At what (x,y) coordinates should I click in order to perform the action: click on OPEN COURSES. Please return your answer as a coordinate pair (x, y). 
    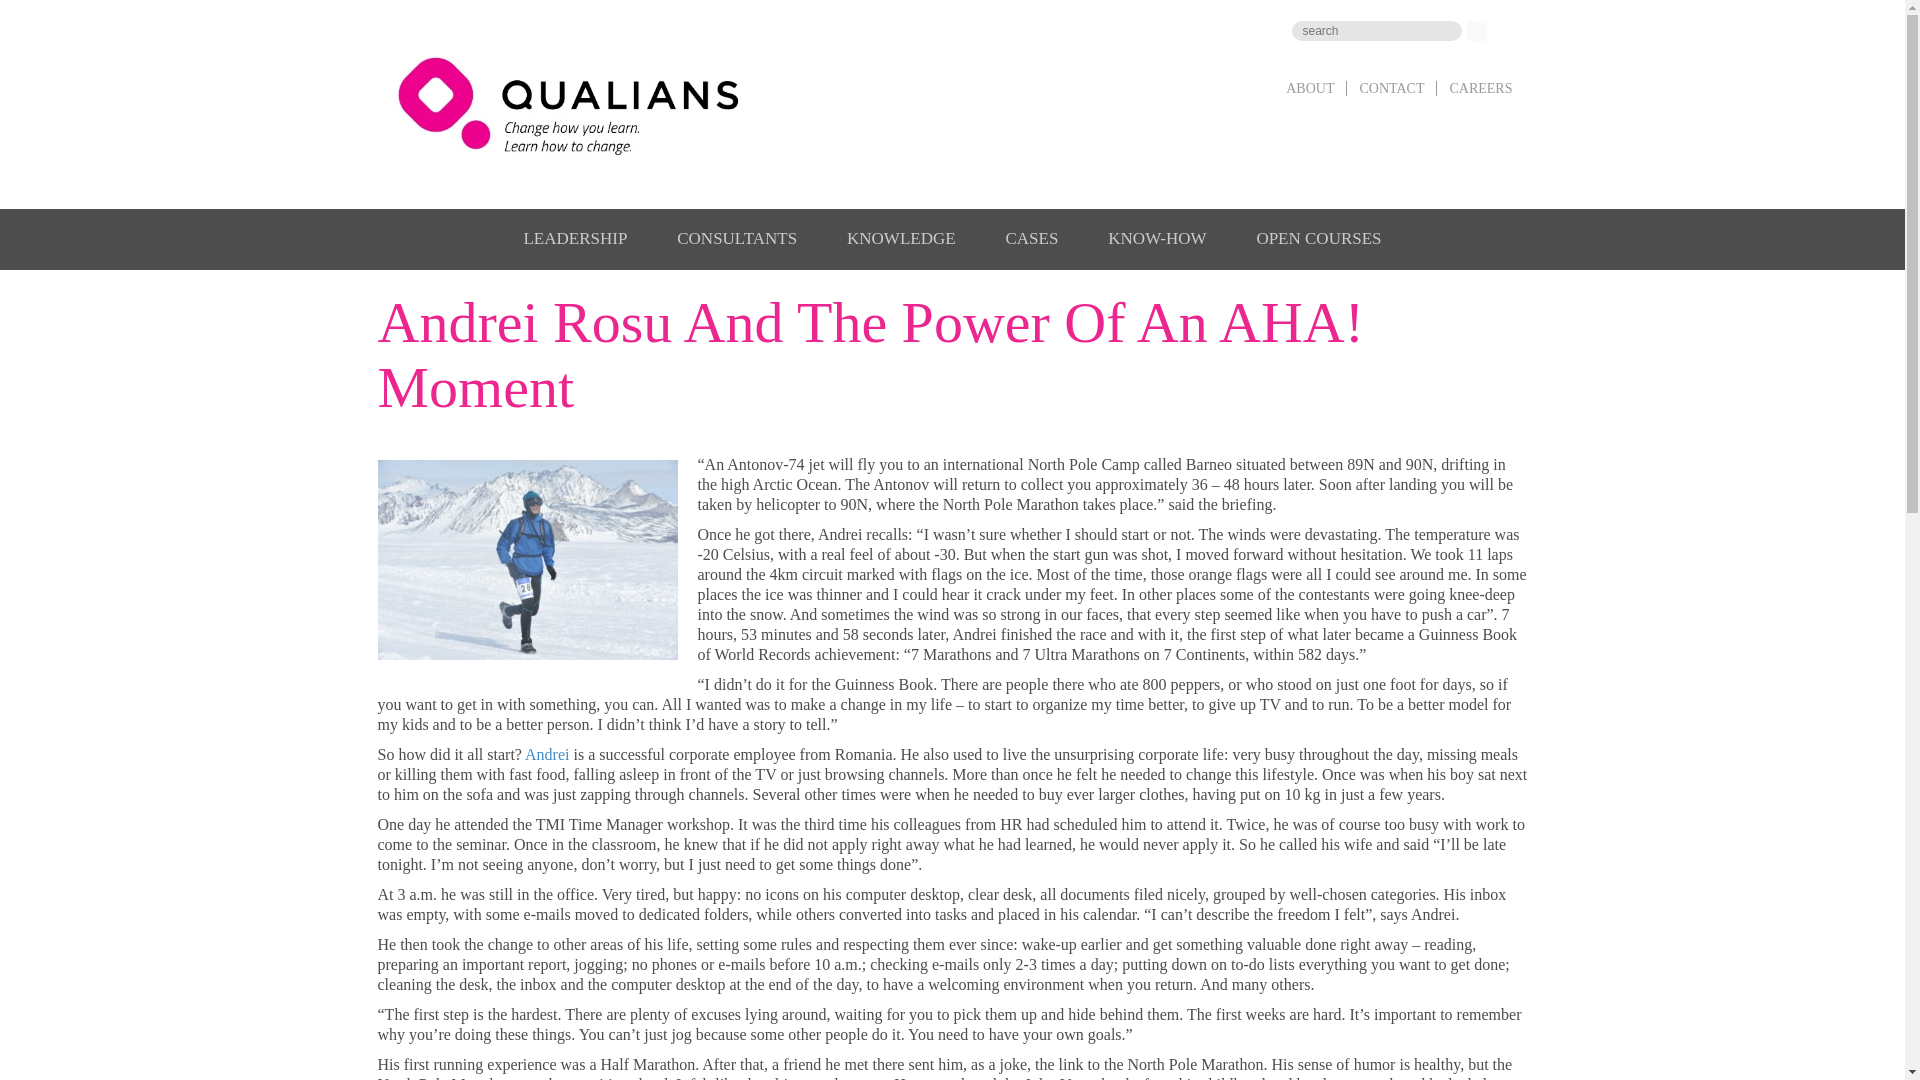
    Looking at the image, I should click on (1318, 238).